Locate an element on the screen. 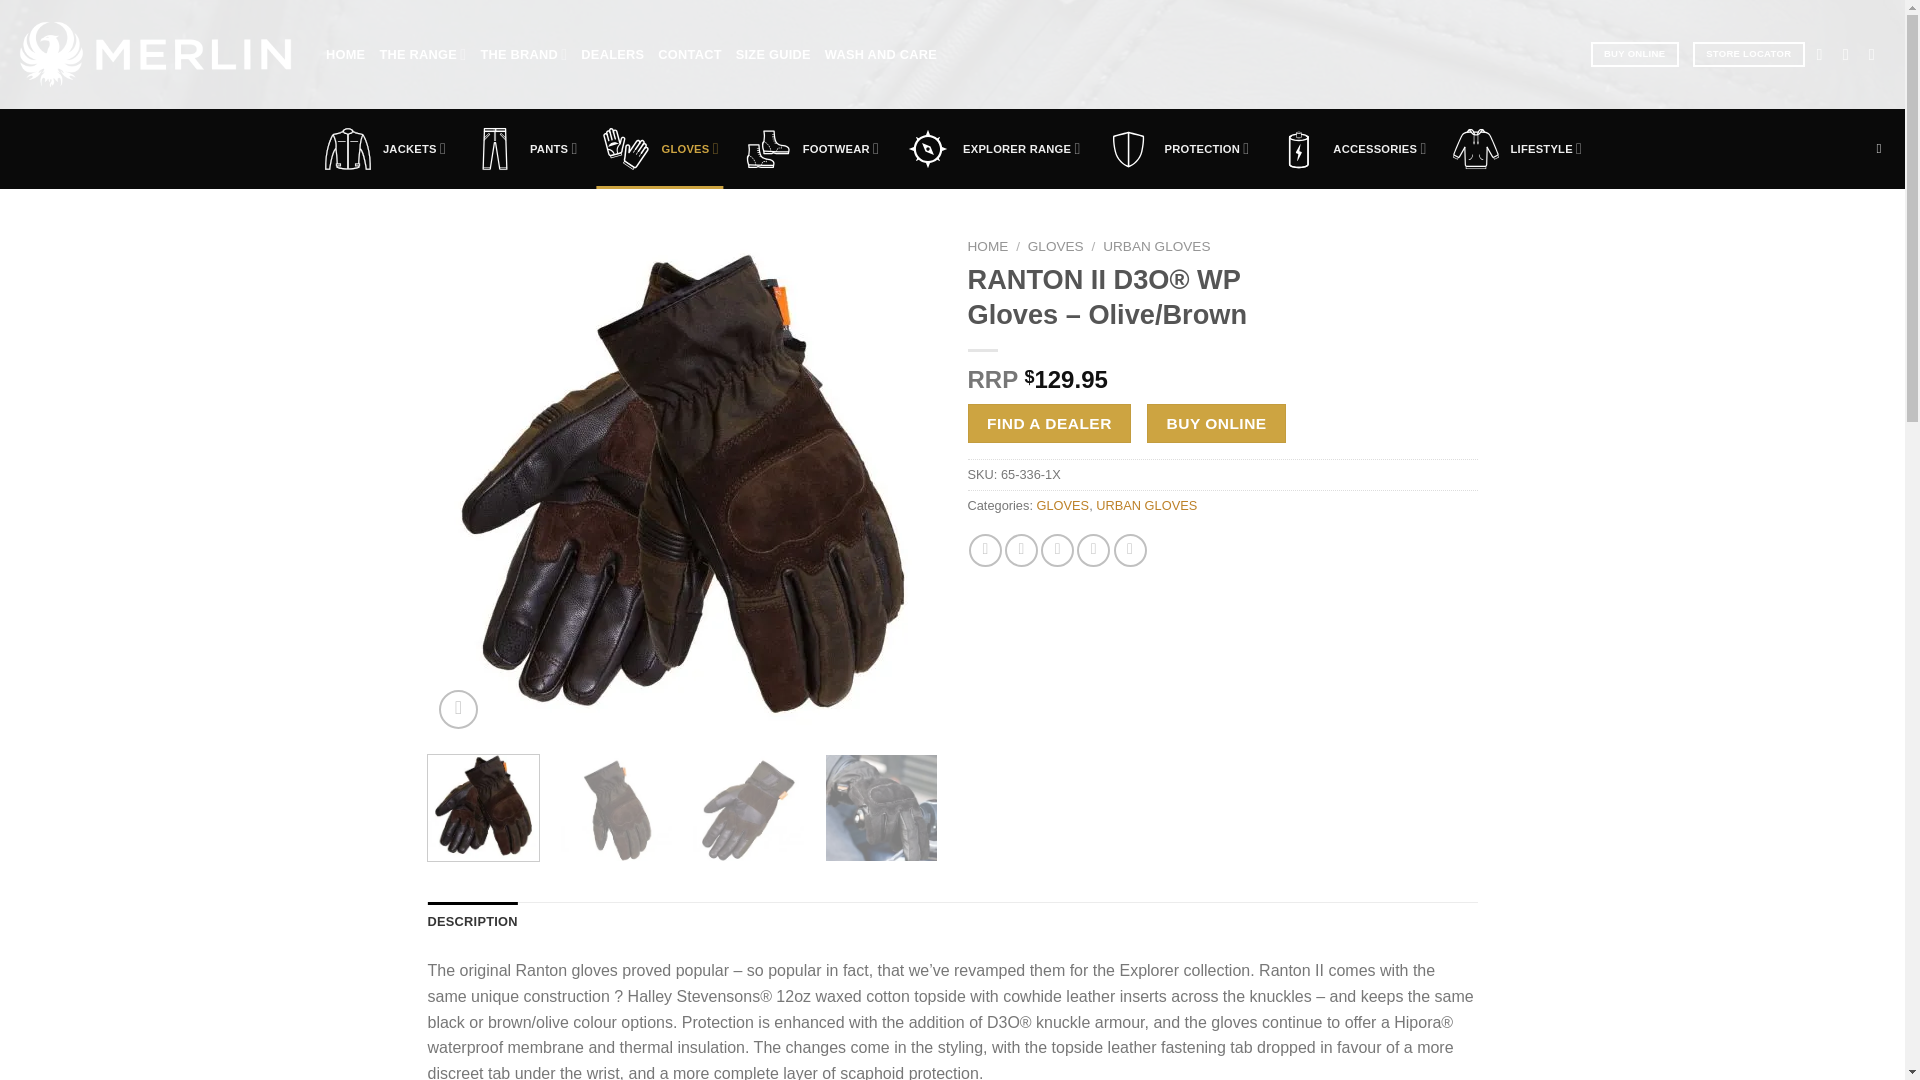 This screenshot has height=1080, width=1920. Share on Facebook is located at coordinates (986, 550).